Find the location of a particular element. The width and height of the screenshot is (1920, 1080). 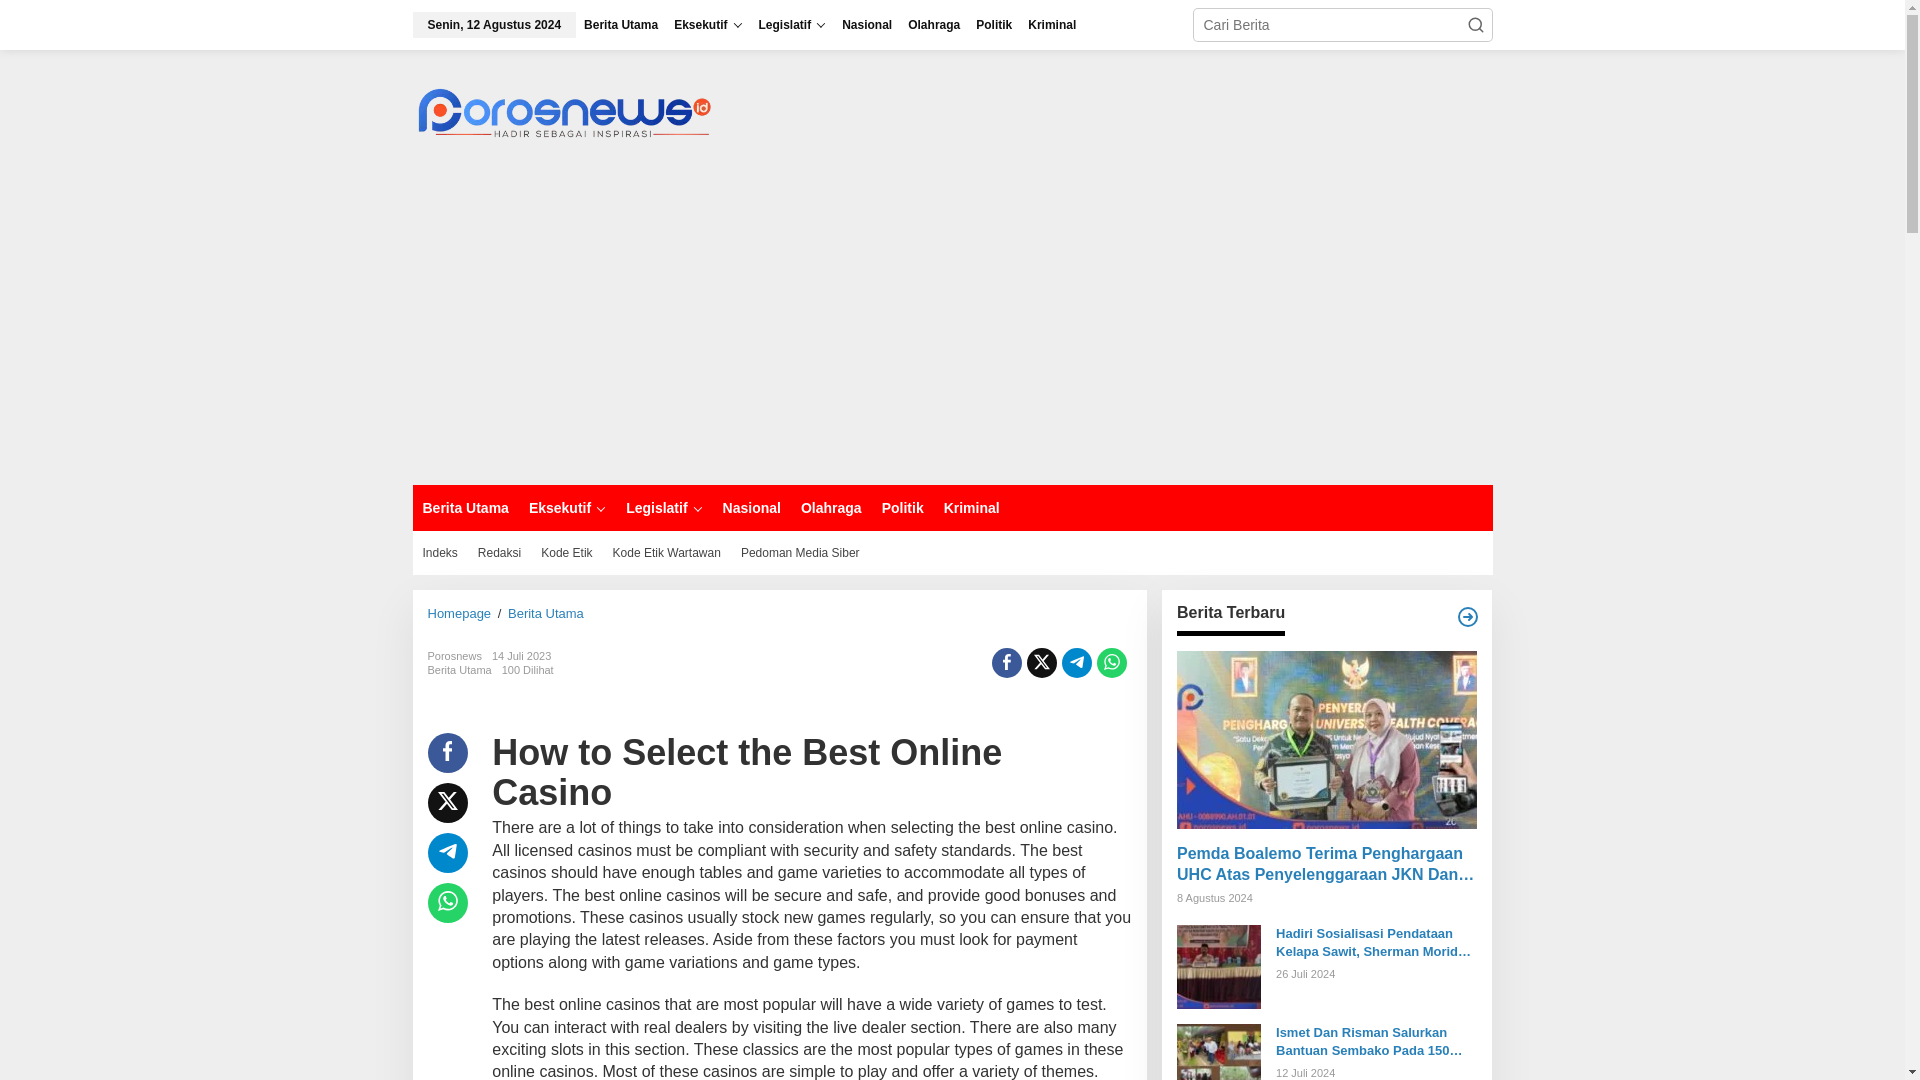

Berita Utama is located at coordinates (621, 24).